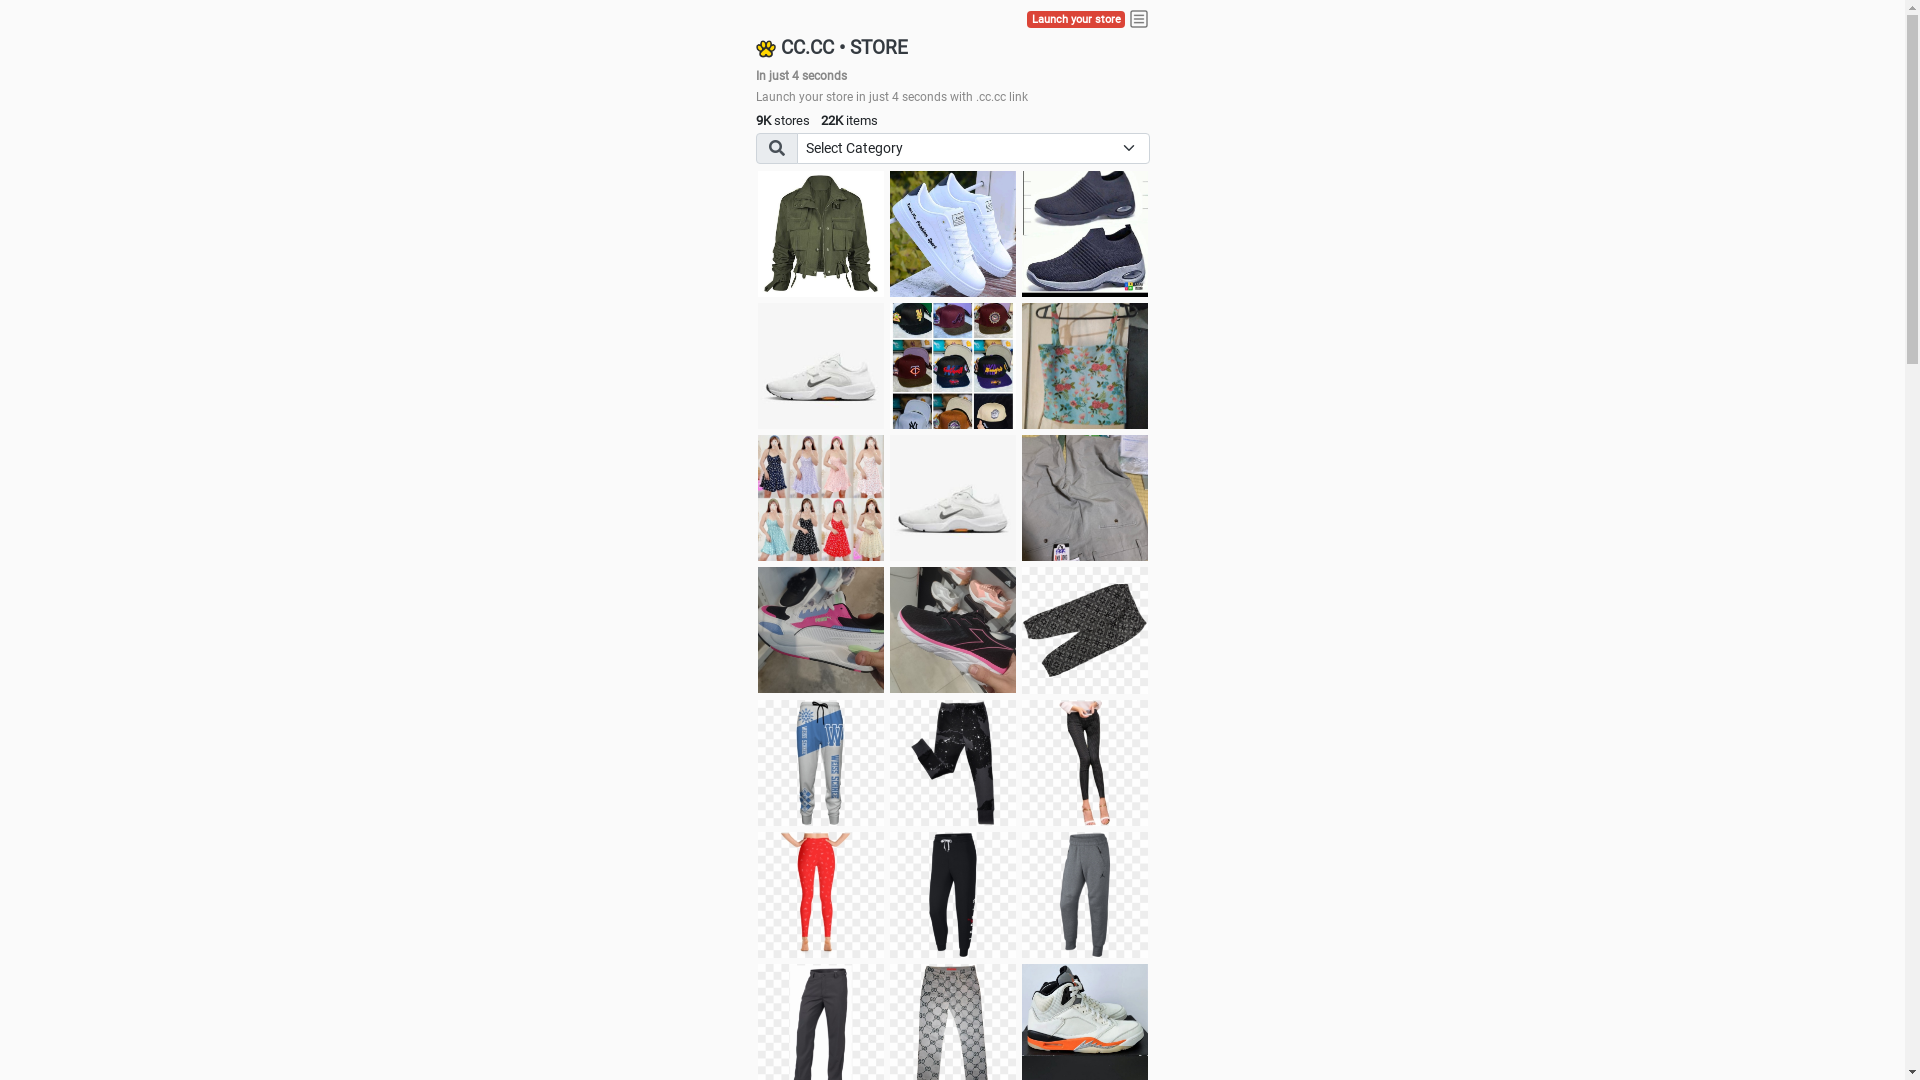  Describe the element at coordinates (953, 234) in the screenshot. I see `white shoes` at that location.